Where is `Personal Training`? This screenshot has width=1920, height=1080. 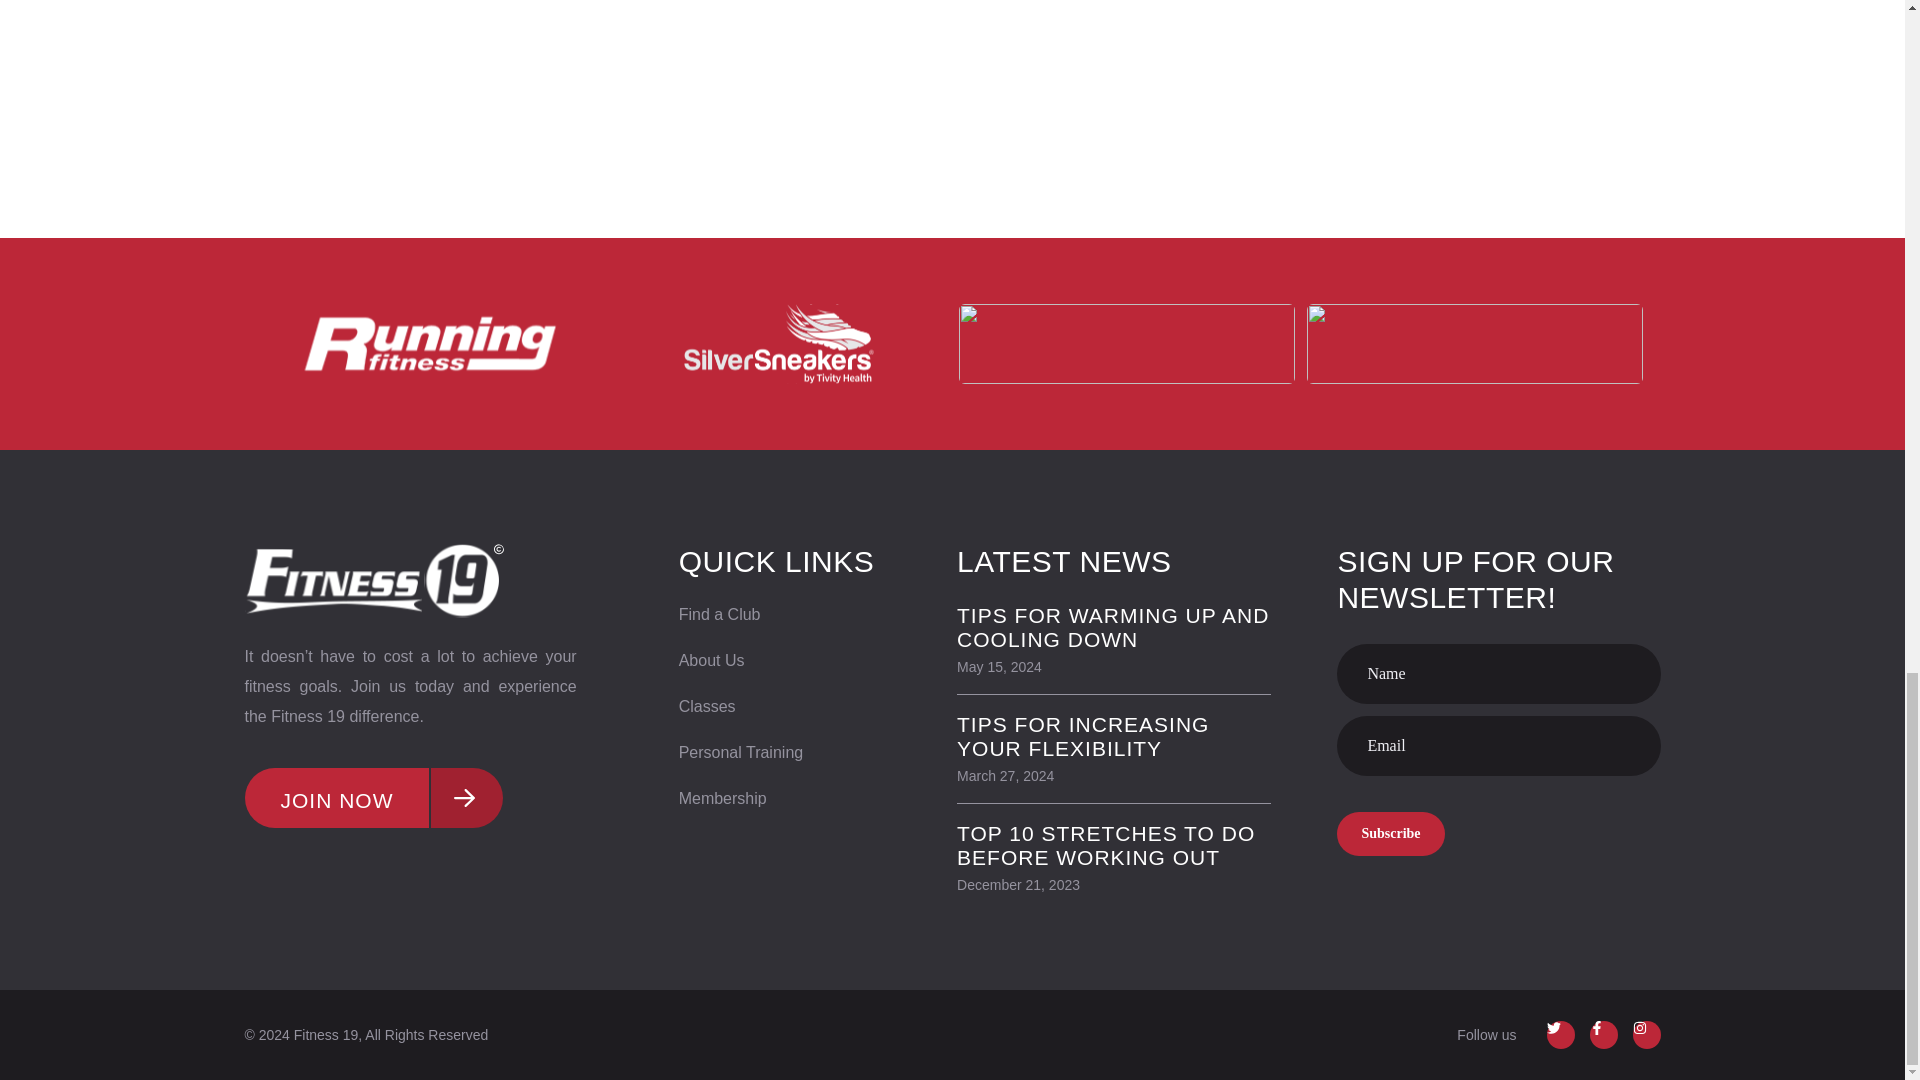
Personal Training is located at coordinates (784, 753).